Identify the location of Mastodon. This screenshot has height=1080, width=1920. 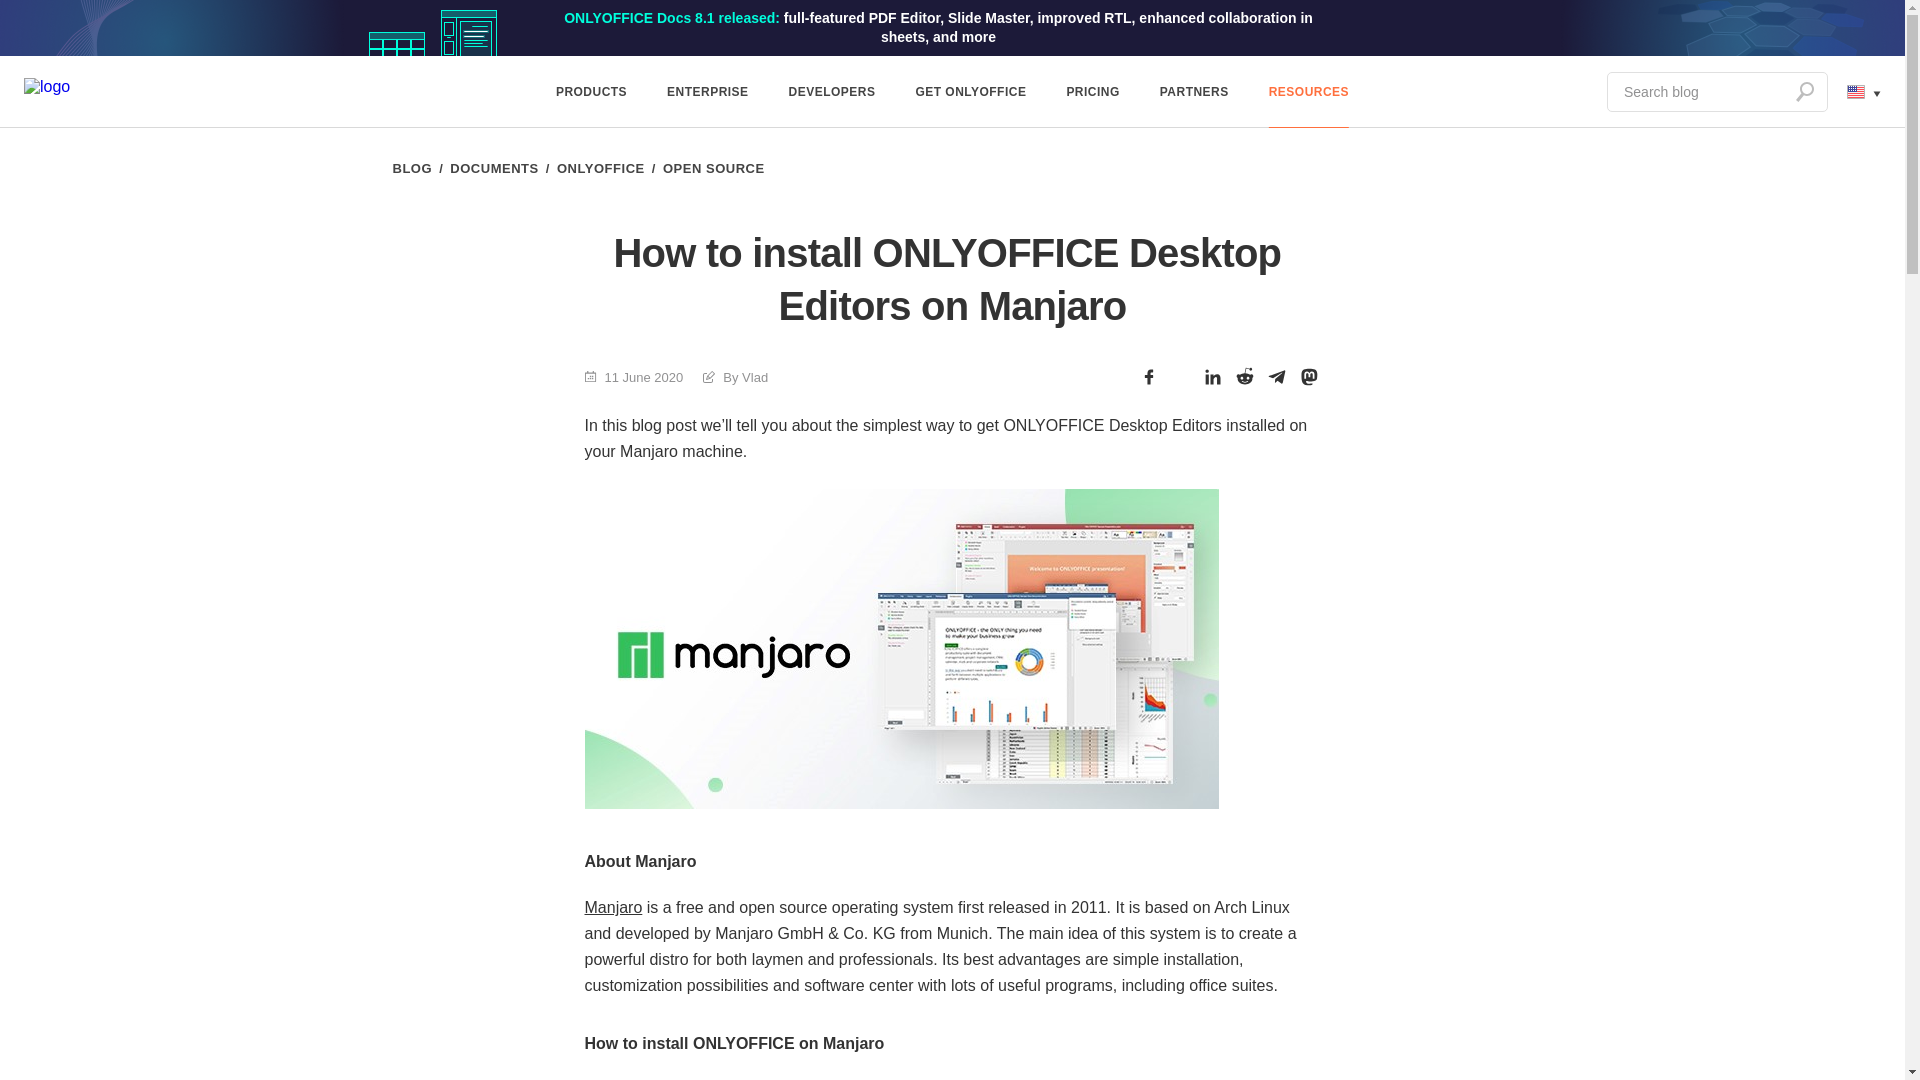
(1308, 376).